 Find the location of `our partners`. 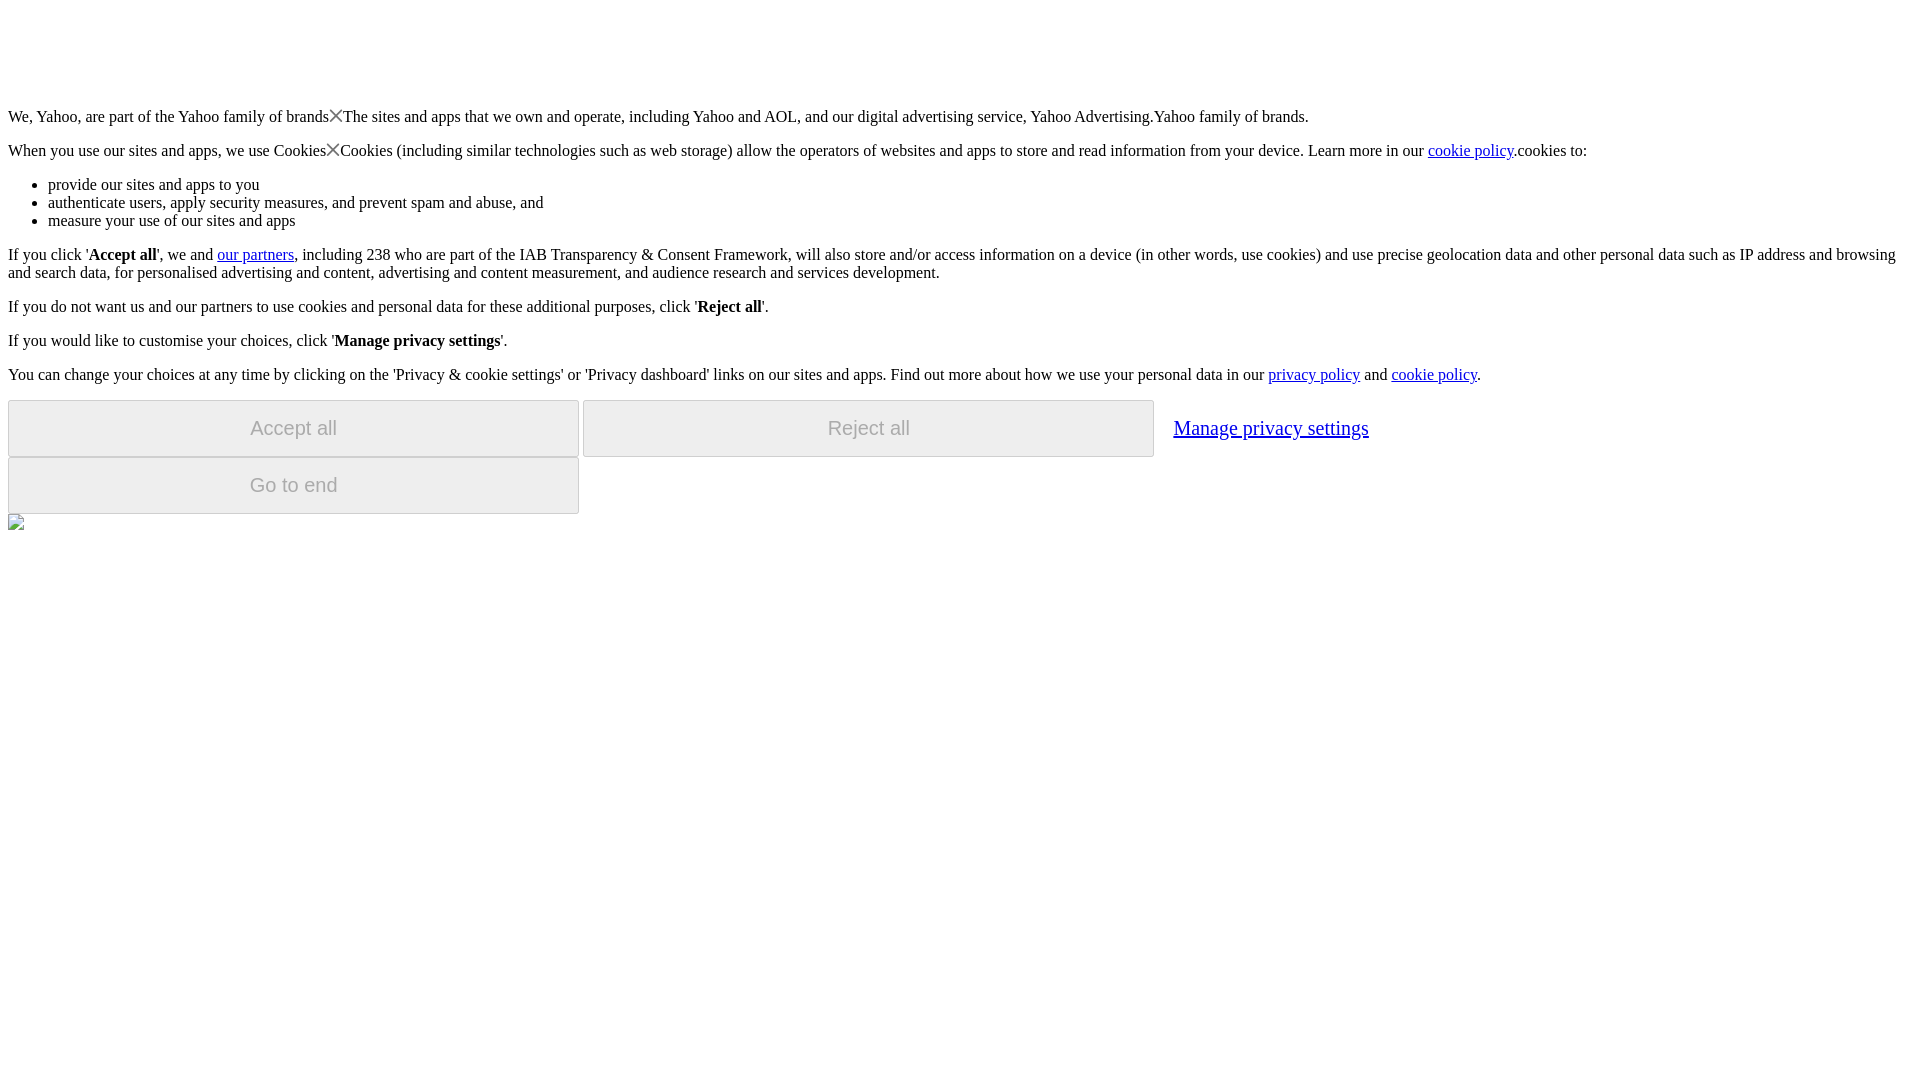

our partners is located at coordinates (254, 254).